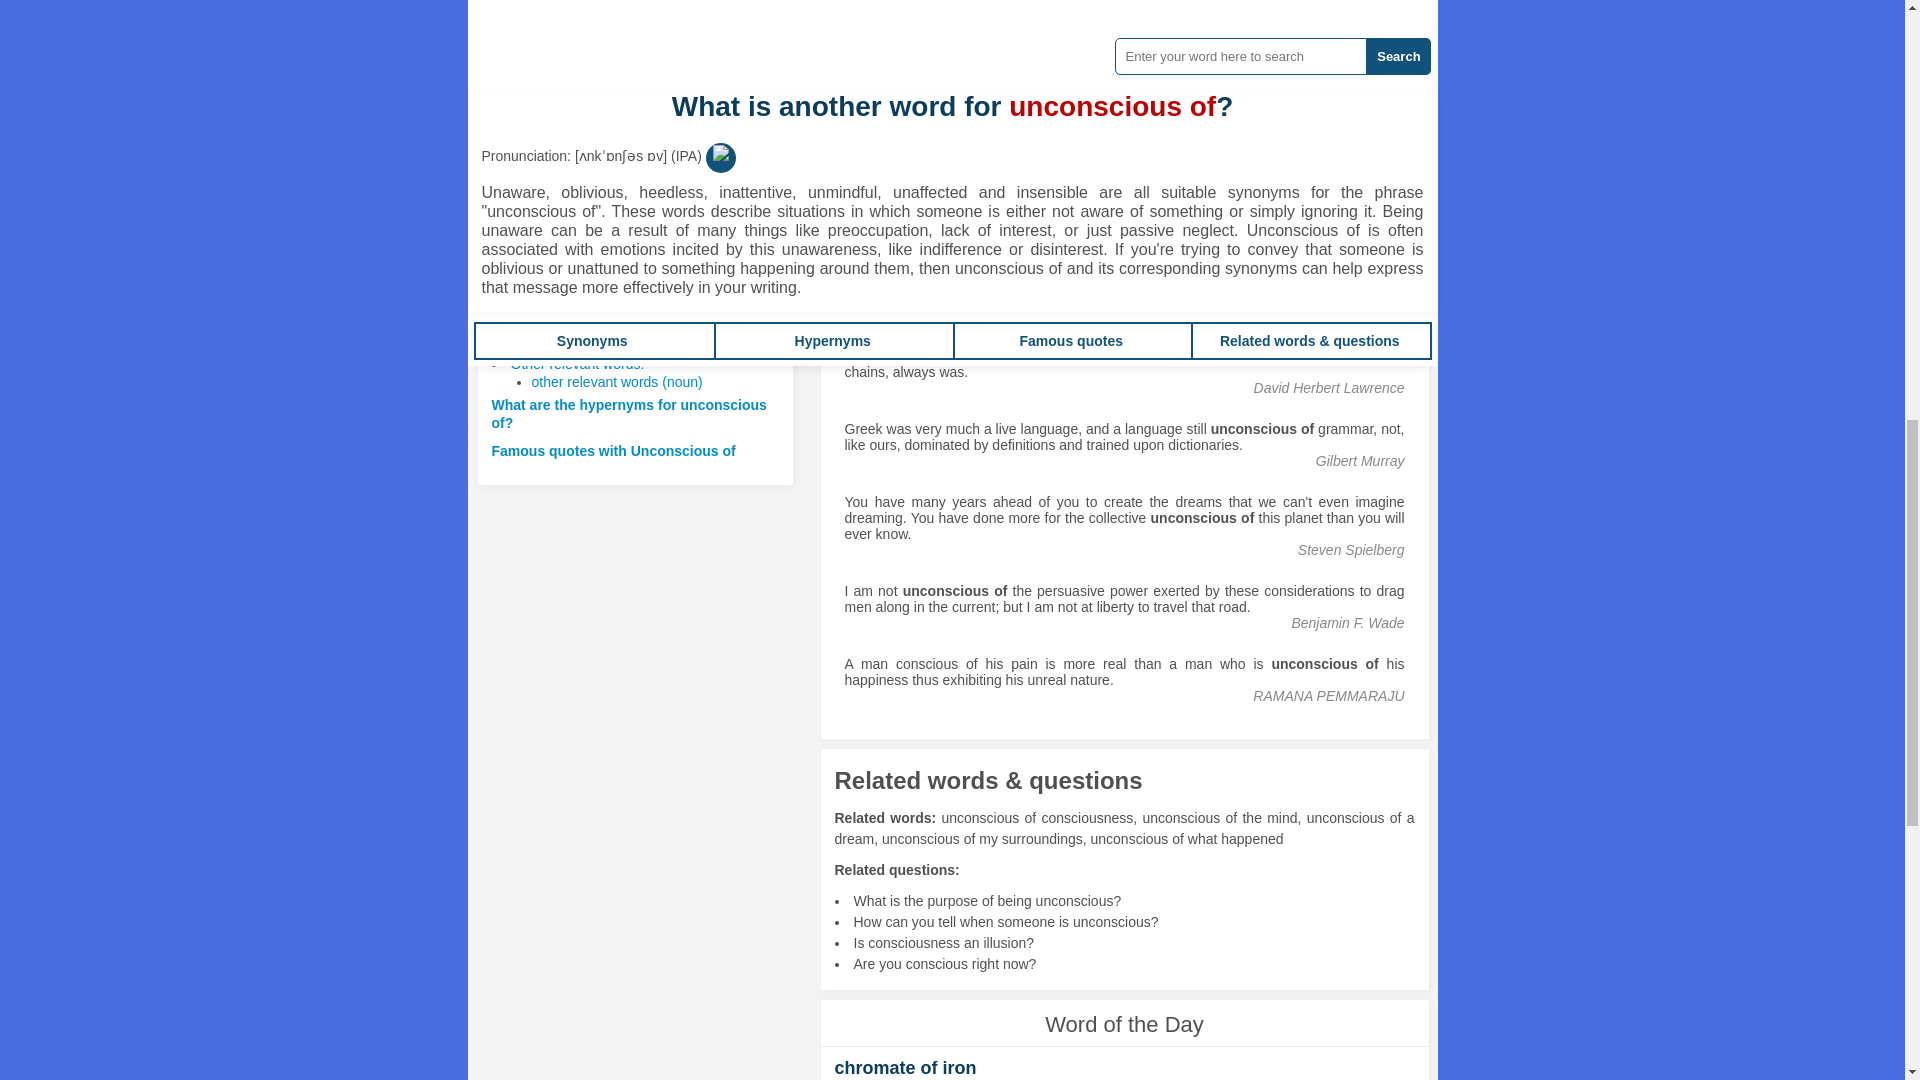 The image size is (1920, 1080). I want to click on Synonyms for Unconscious of, so click(901, 41).